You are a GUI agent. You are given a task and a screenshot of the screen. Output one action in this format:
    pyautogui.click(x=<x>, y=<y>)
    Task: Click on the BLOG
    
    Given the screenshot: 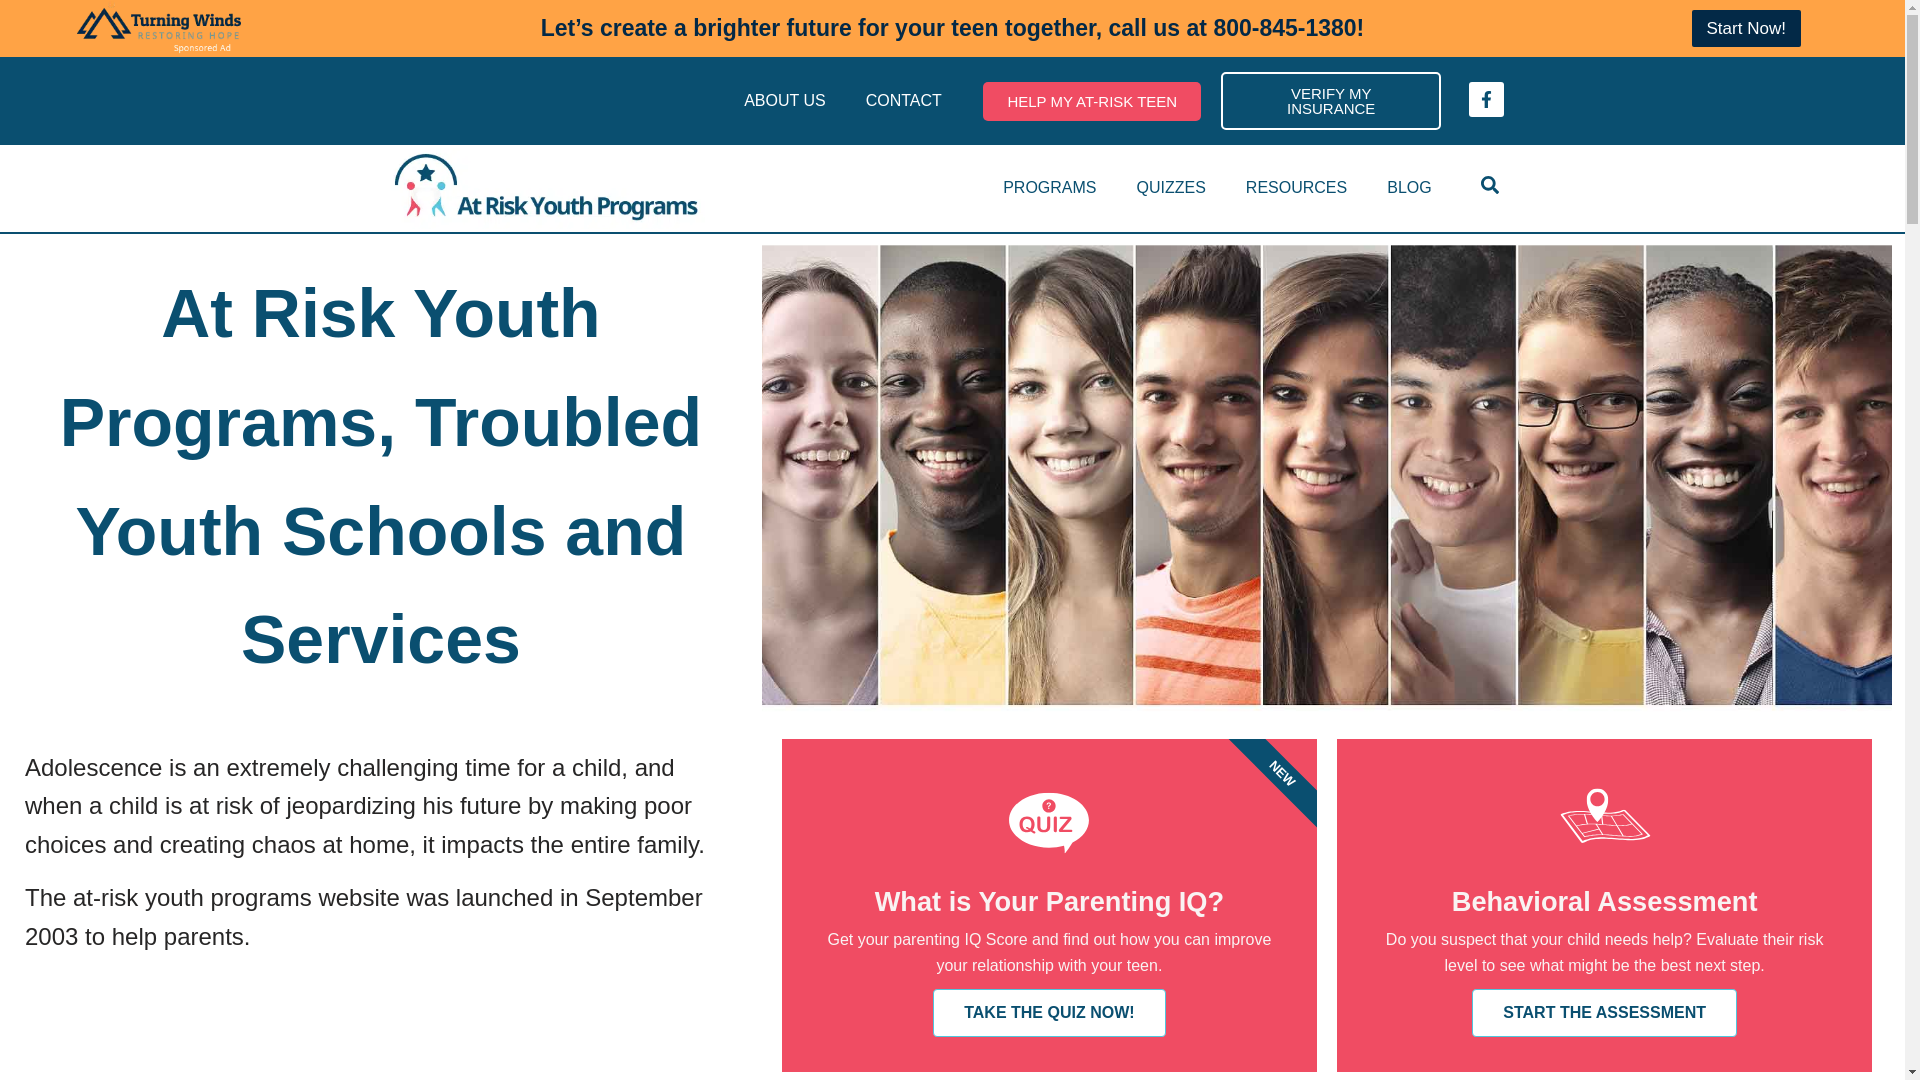 What is the action you would take?
    pyautogui.click(x=1409, y=188)
    